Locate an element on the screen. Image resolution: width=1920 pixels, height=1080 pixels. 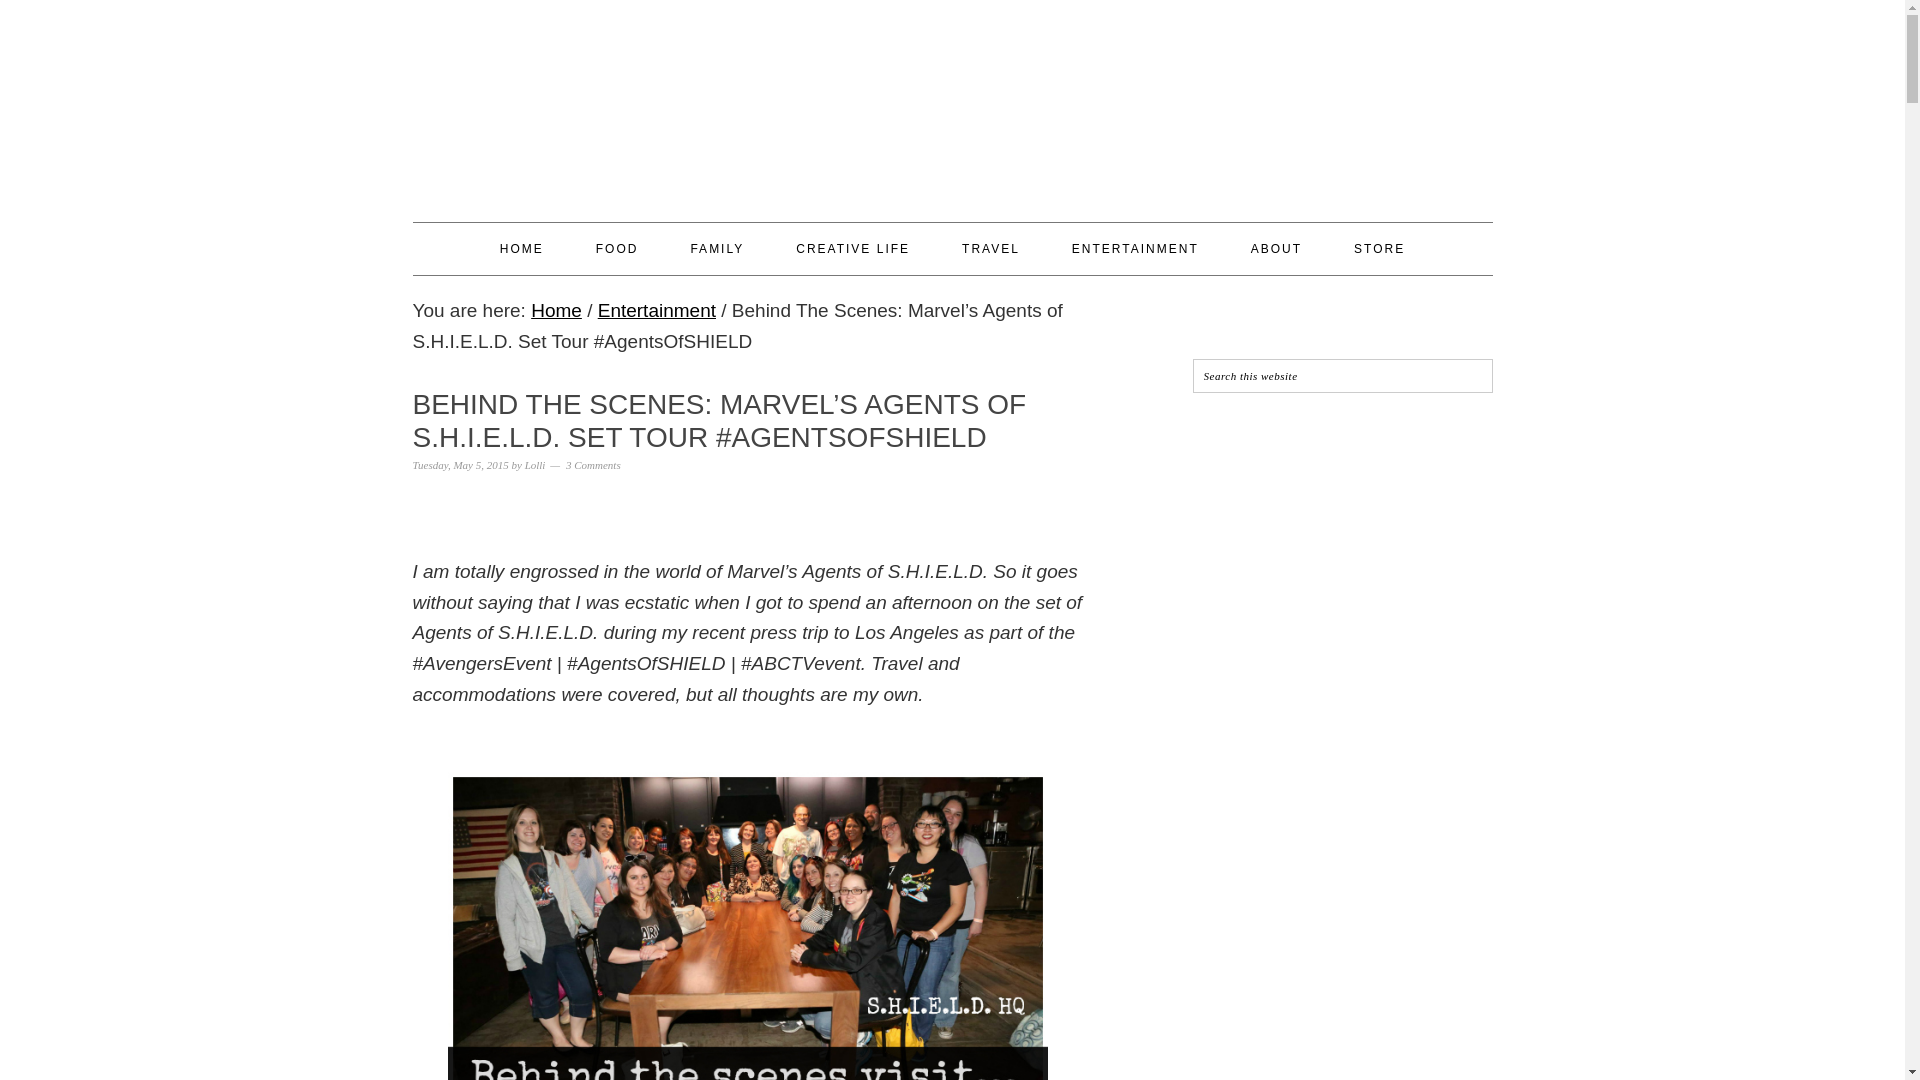
STORE is located at coordinates (1379, 248).